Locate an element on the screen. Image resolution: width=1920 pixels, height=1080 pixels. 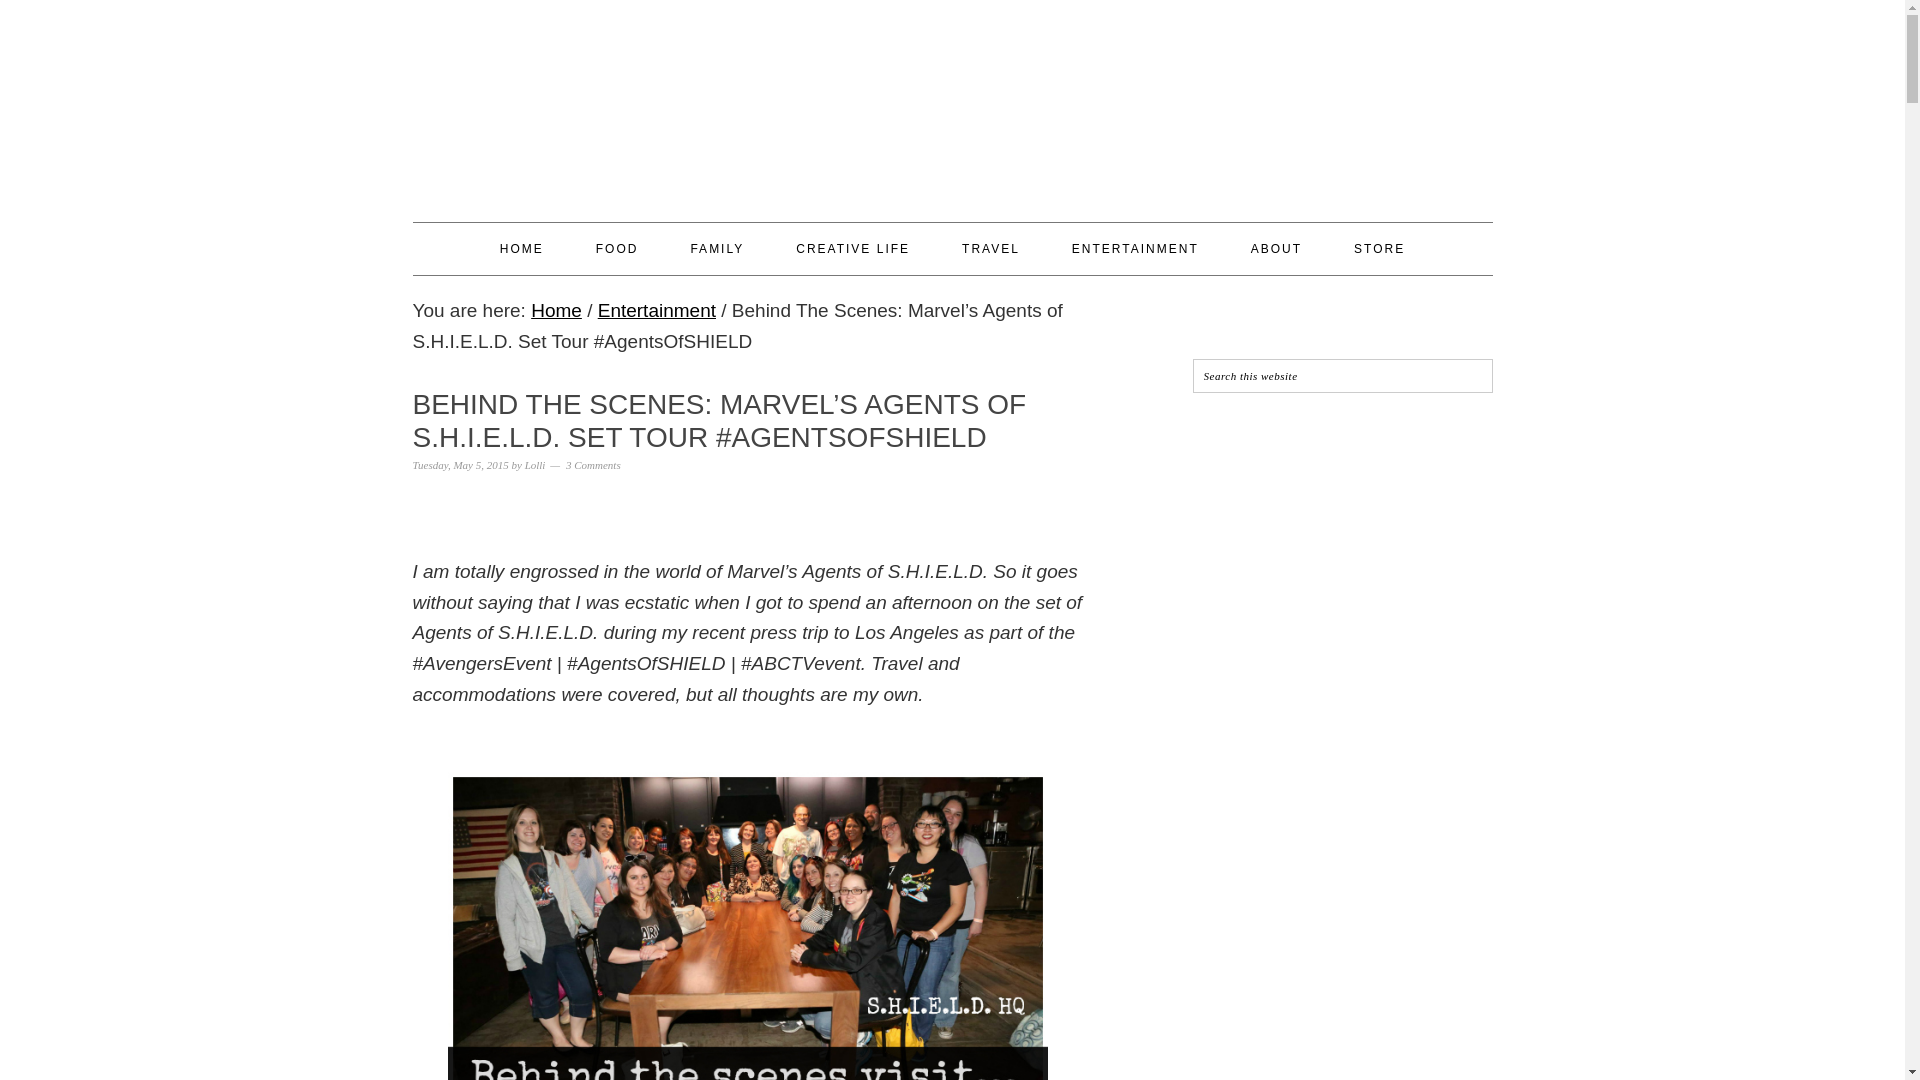
STORE is located at coordinates (1379, 248).